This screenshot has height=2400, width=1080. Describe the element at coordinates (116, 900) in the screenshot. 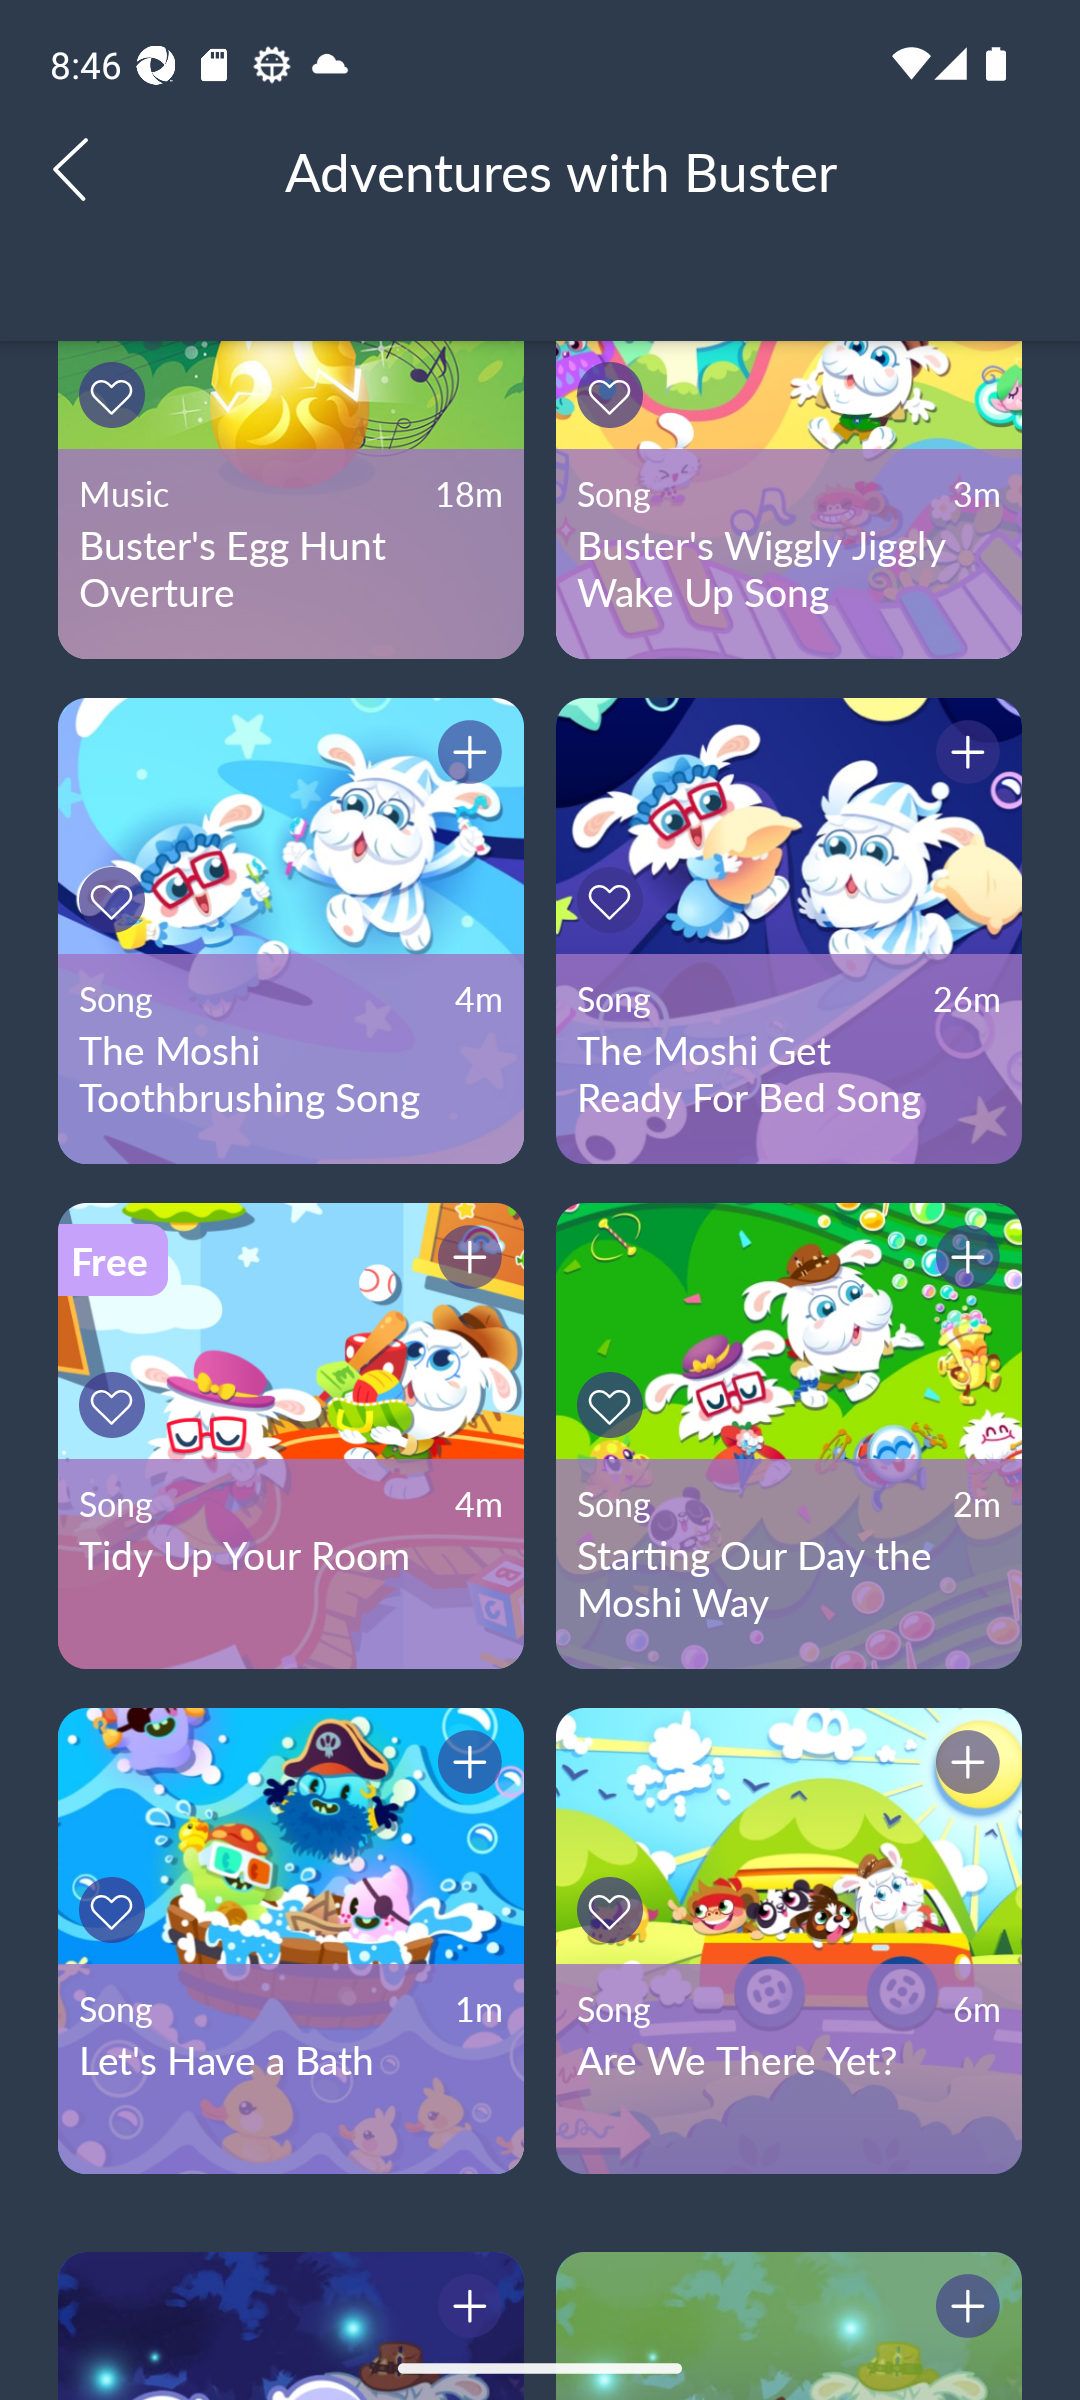

I see `Button` at that location.